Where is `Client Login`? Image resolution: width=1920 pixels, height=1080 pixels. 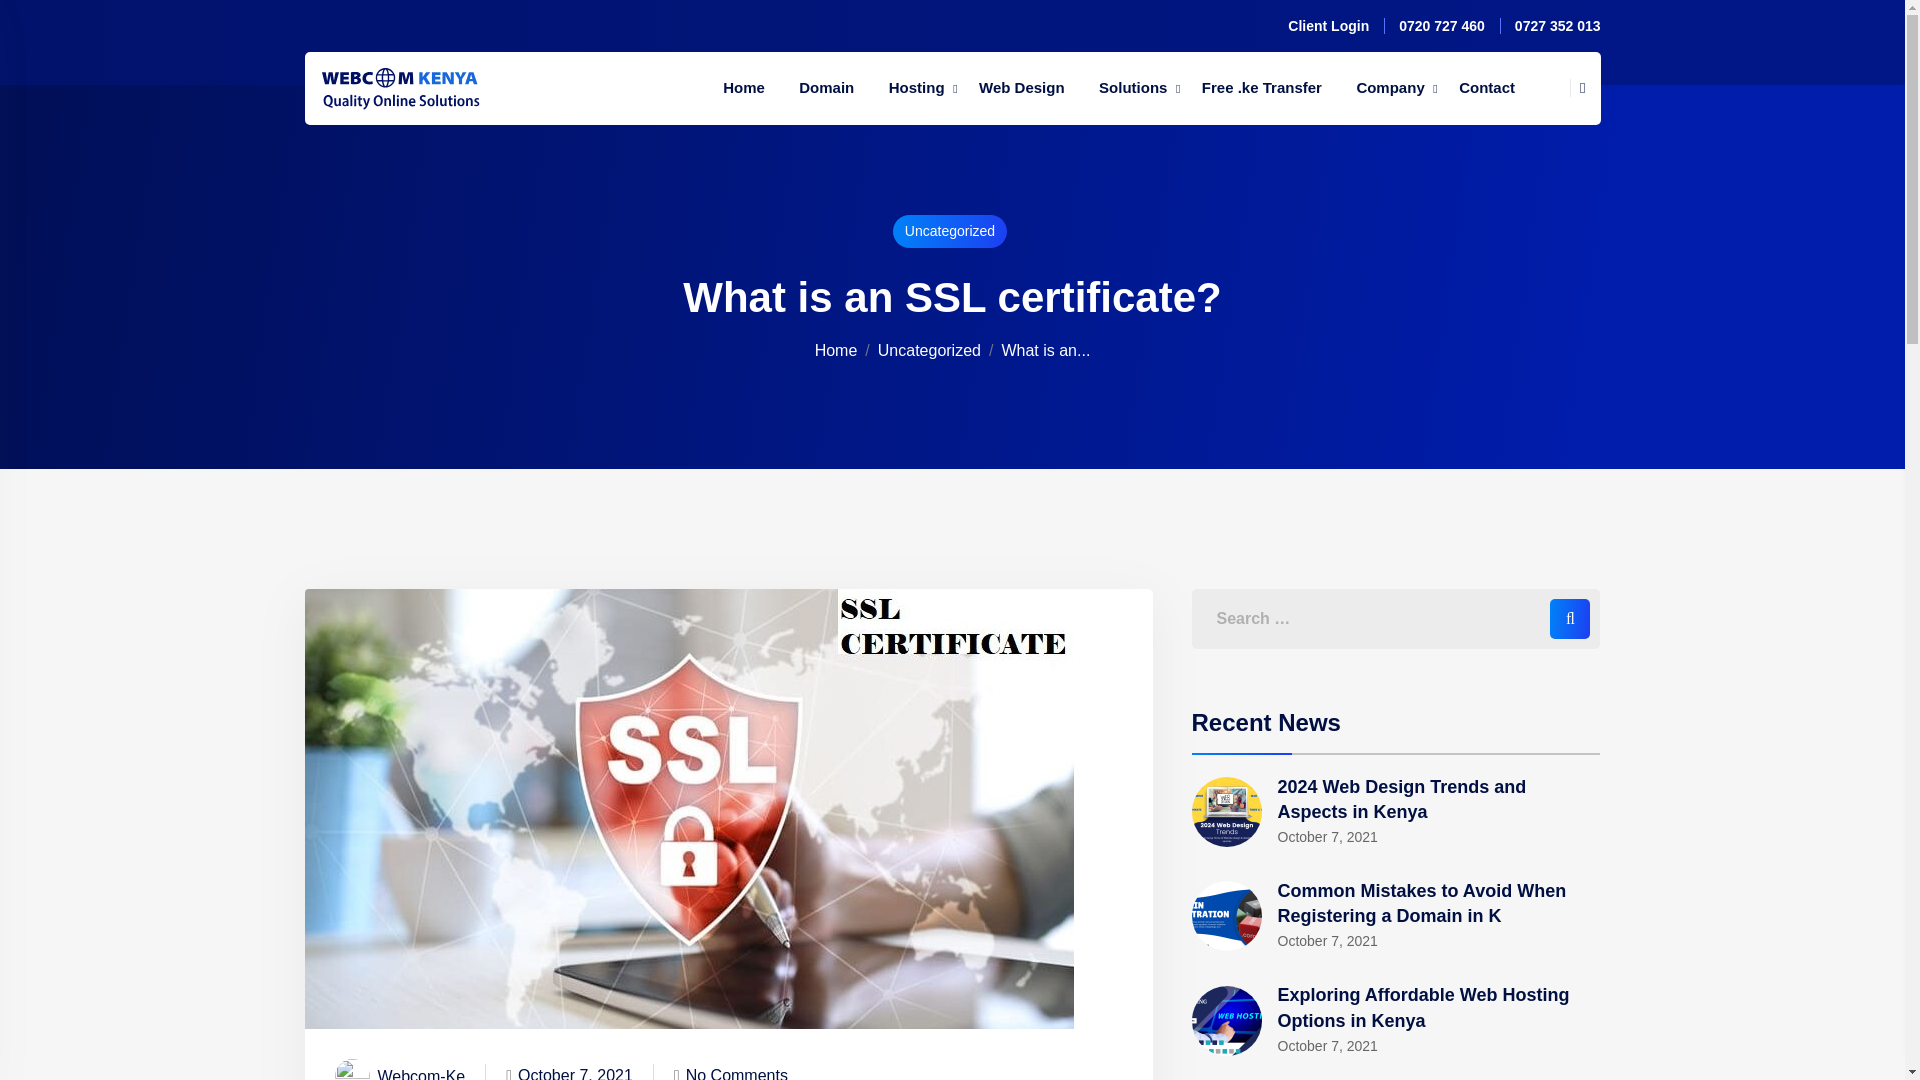 Client Login is located at coordinates (1328, 26).